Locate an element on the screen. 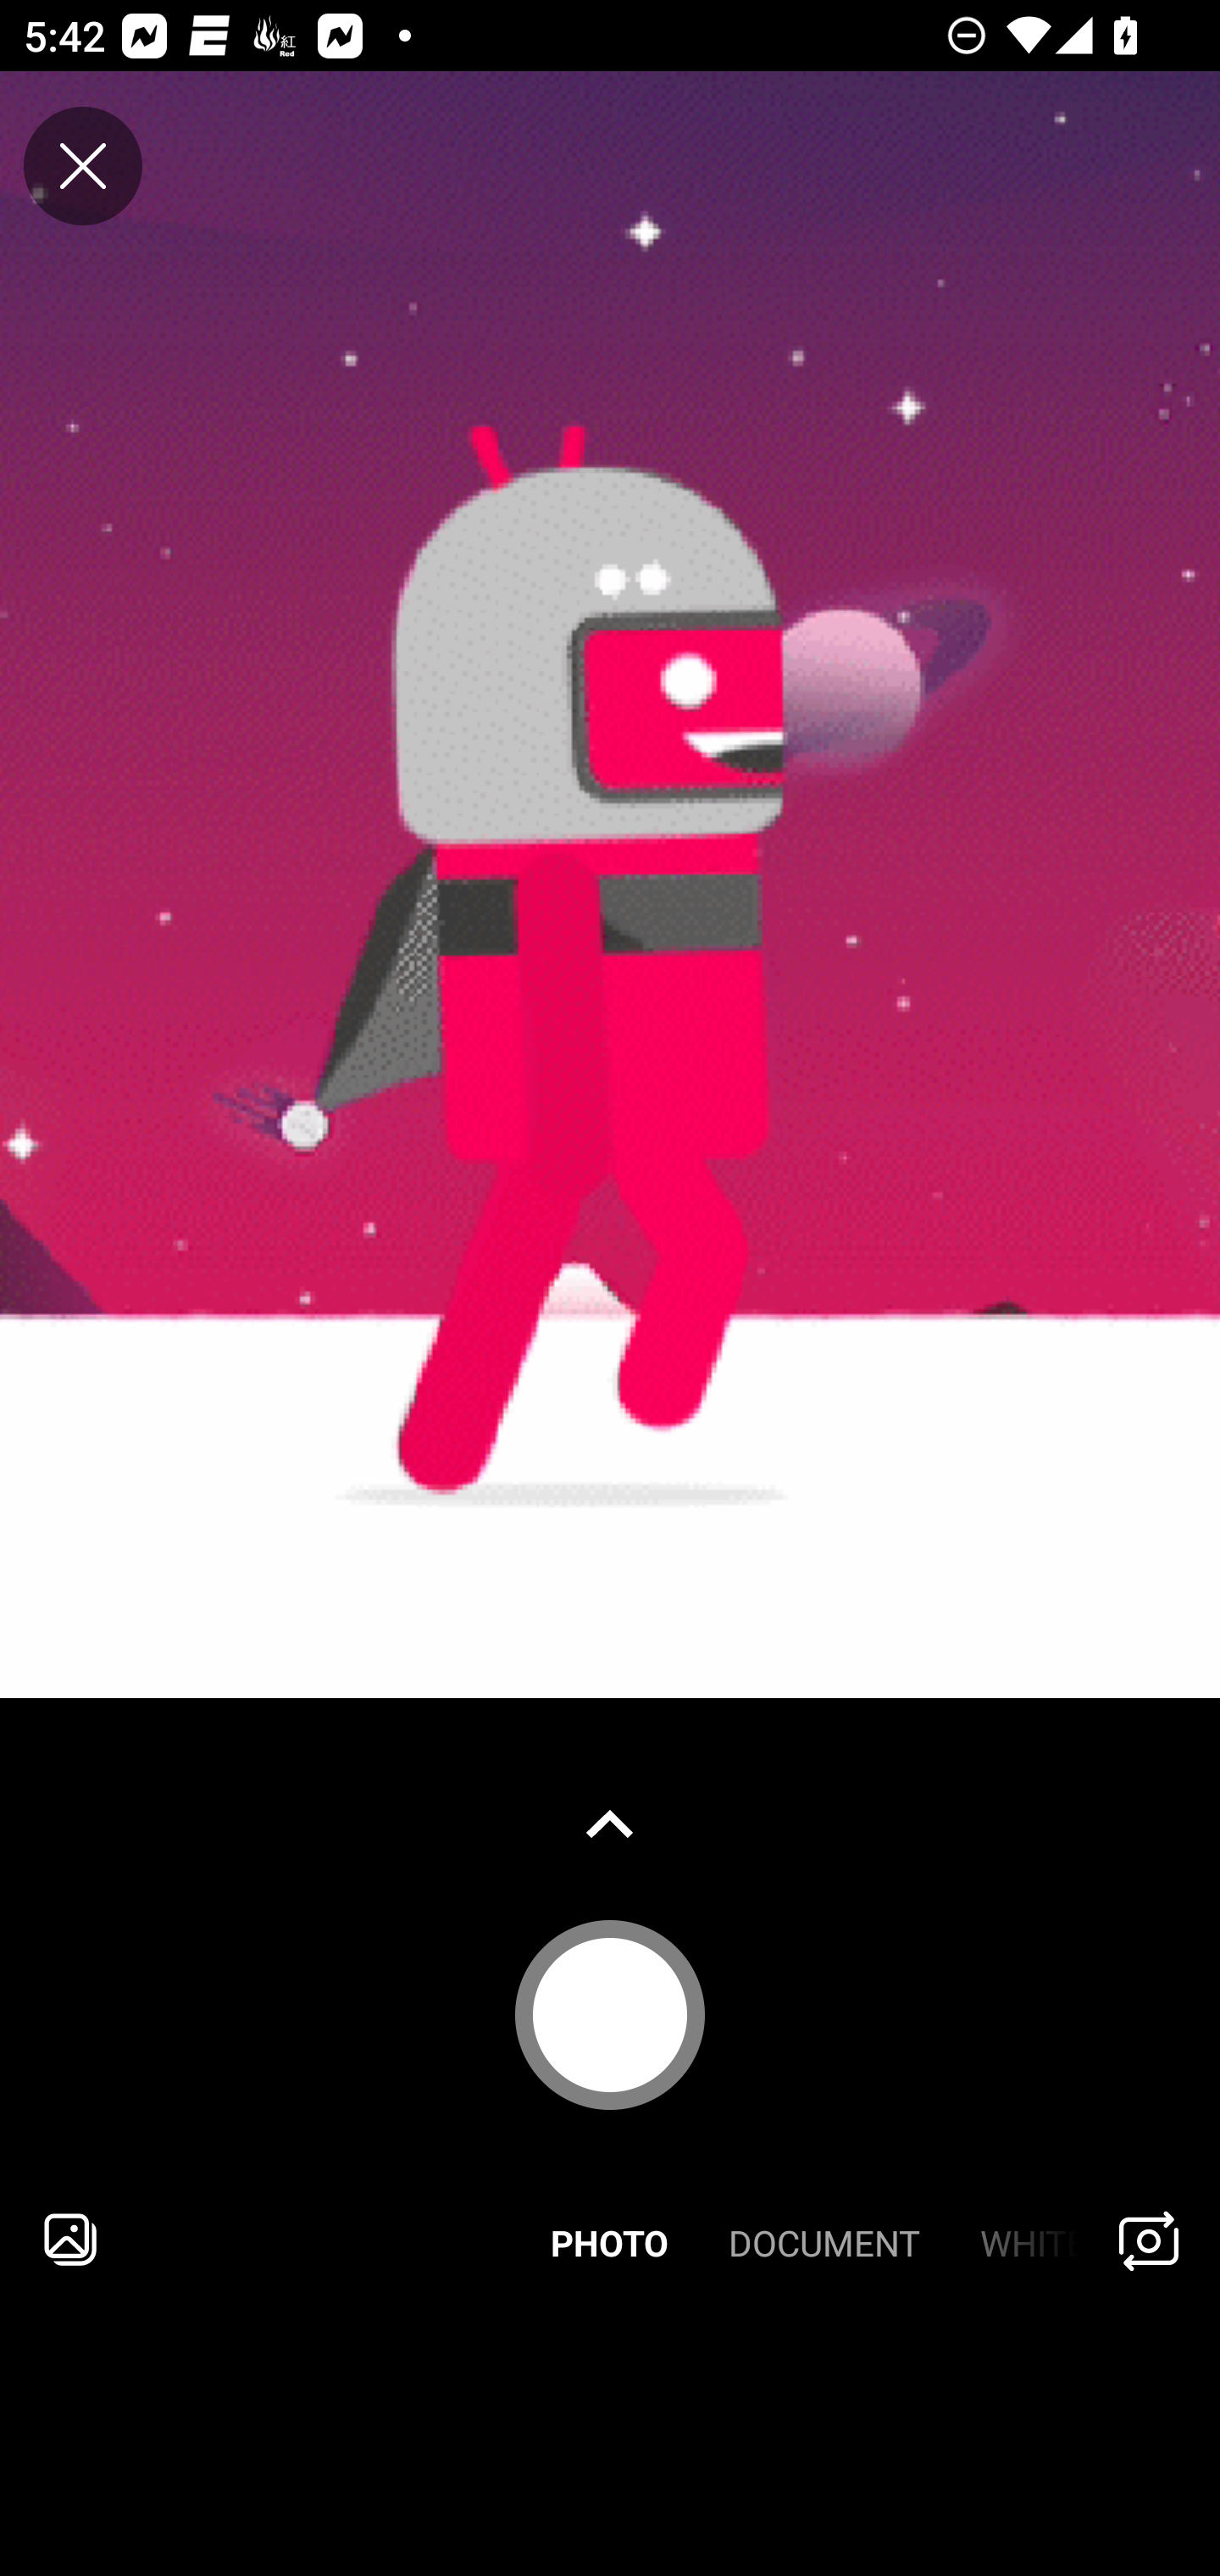 This screenshot has width=1220, height=2576. Import is located at coordinates (71, 2239).